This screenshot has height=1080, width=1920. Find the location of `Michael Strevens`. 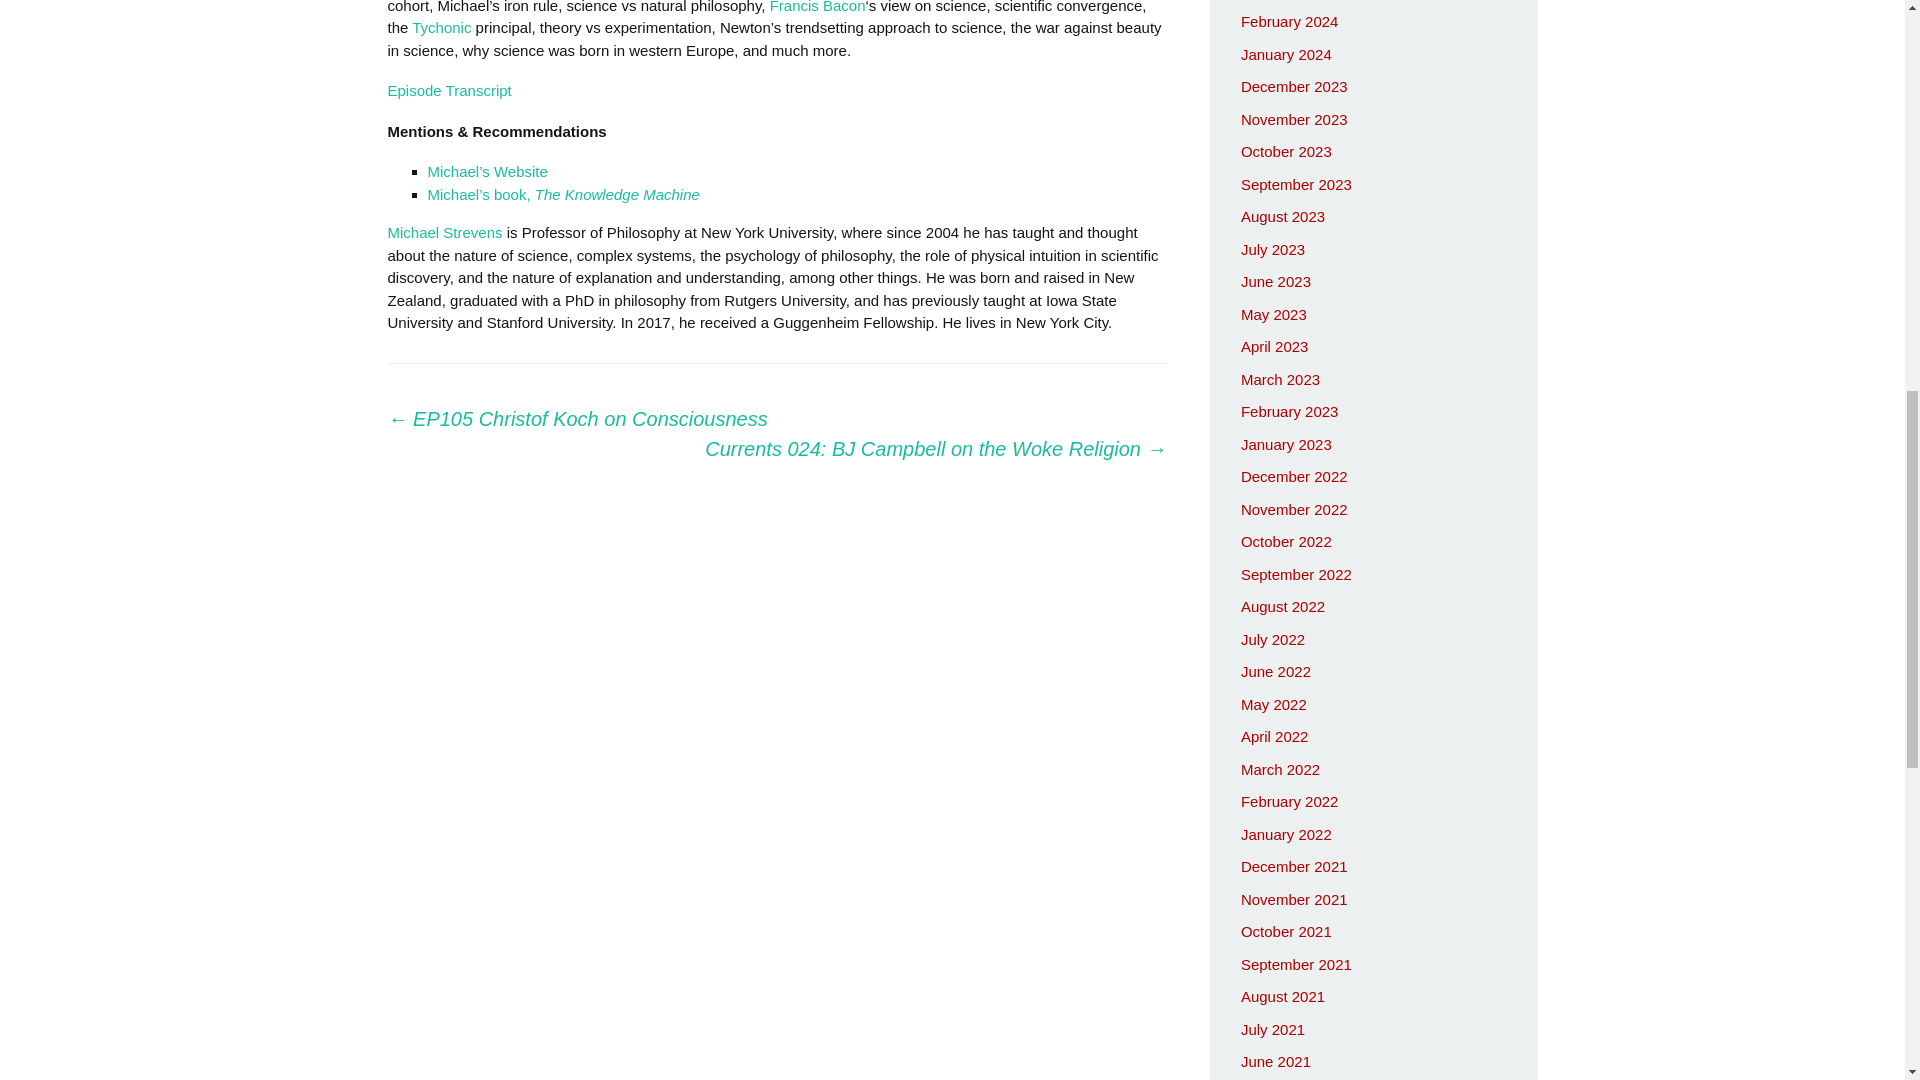

Michael Strevens is located at coordinates (445, 232).